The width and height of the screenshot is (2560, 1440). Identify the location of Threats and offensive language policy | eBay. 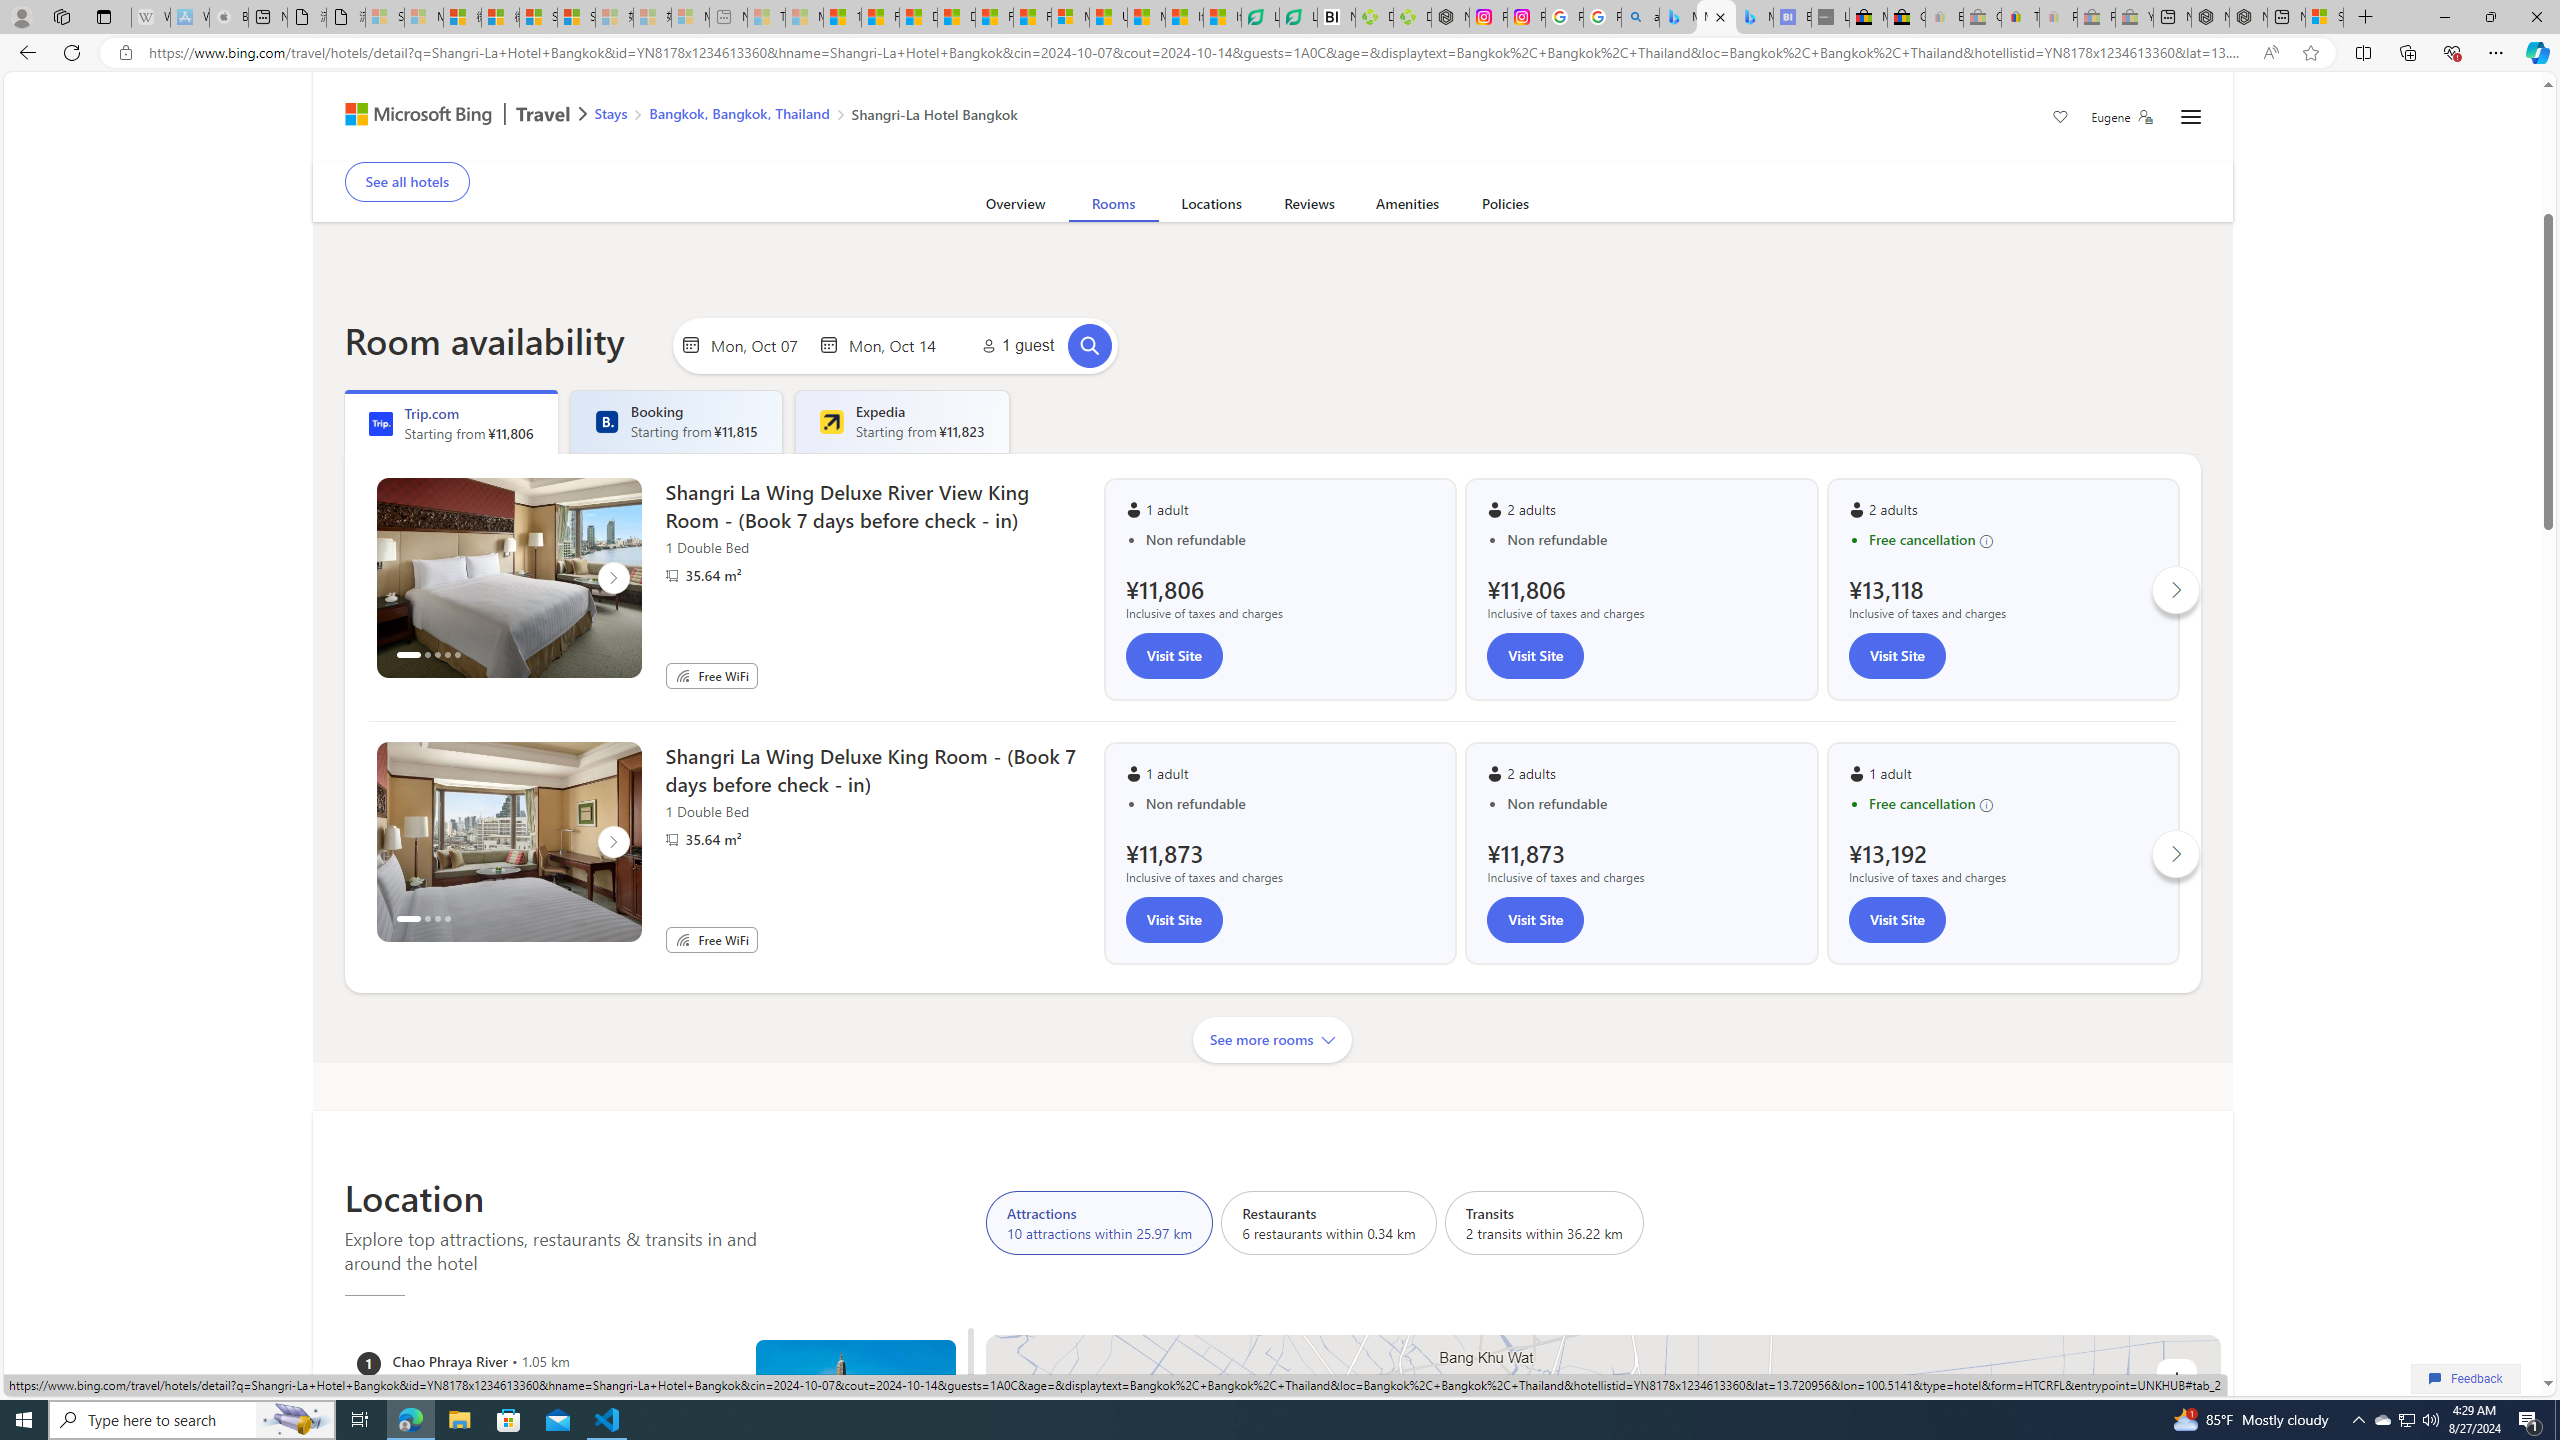
(2021, 17).